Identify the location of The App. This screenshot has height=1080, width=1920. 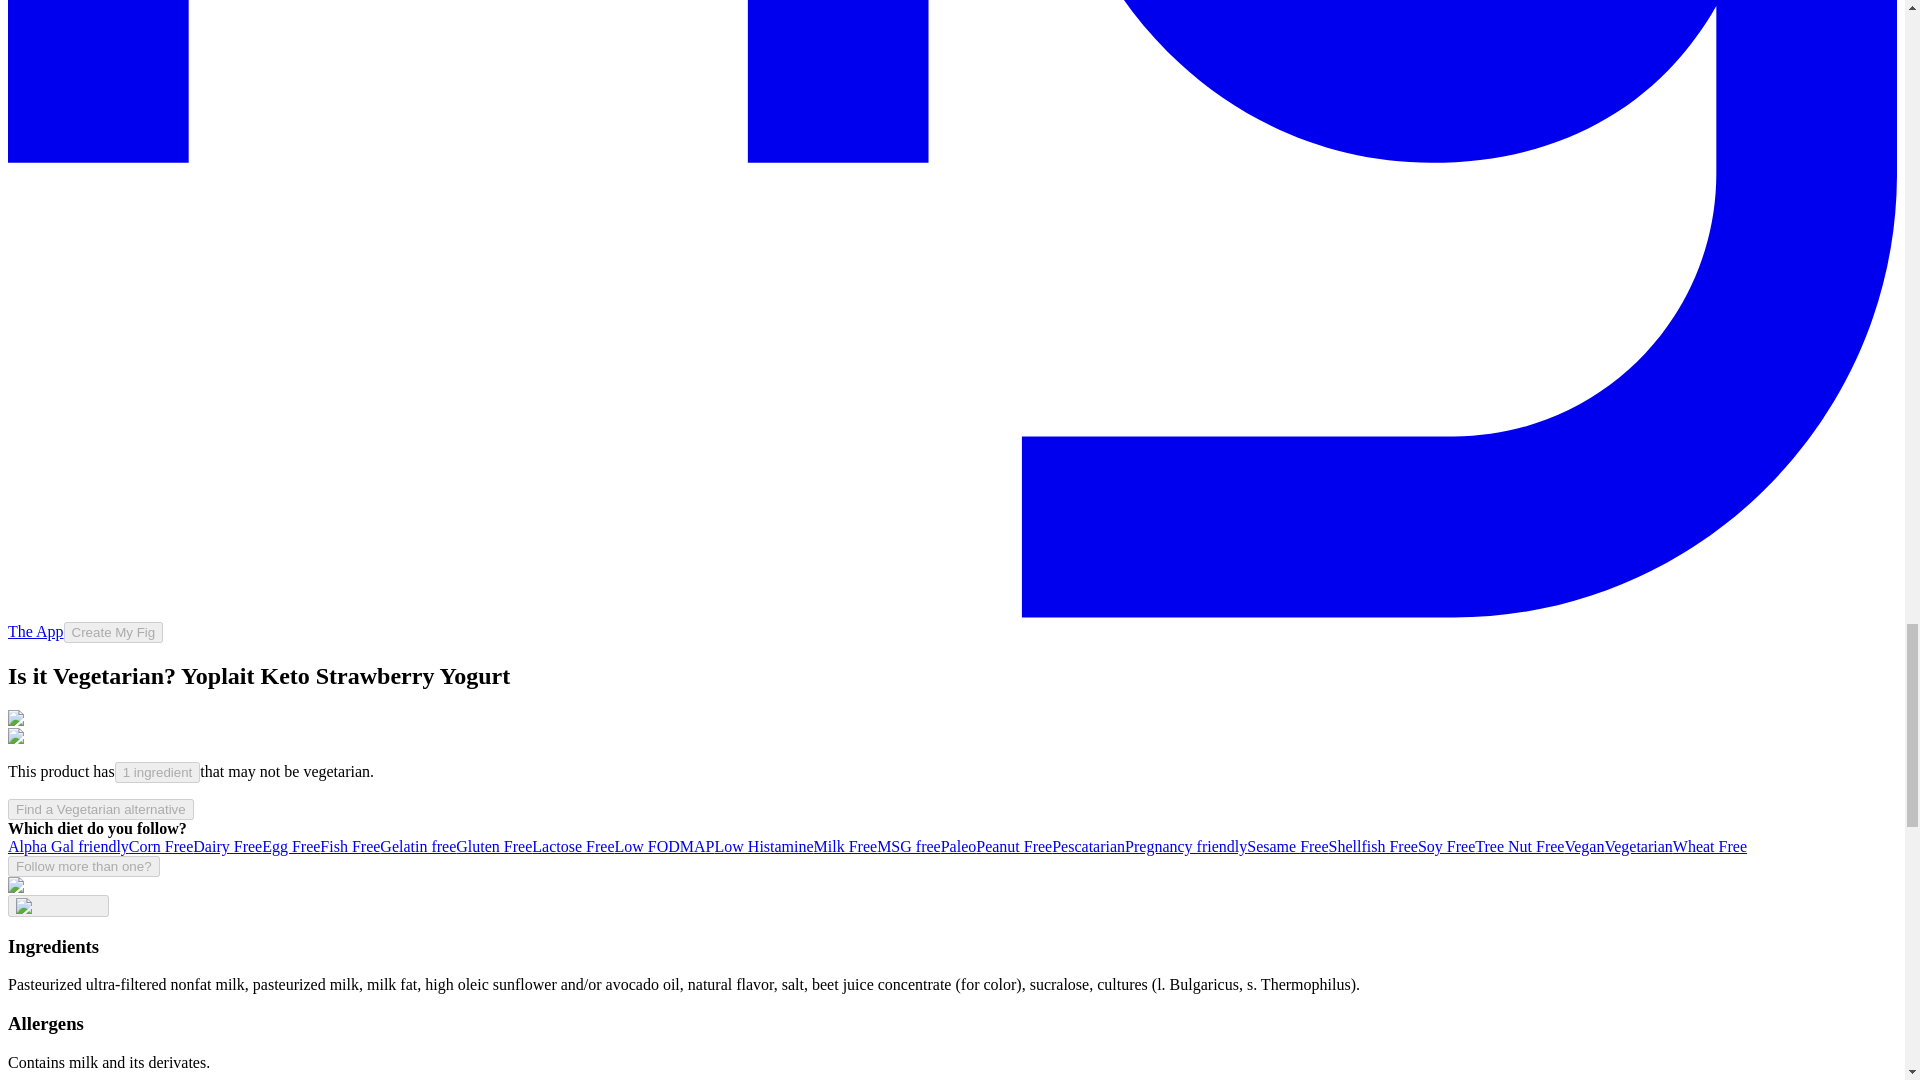
(35, 632).